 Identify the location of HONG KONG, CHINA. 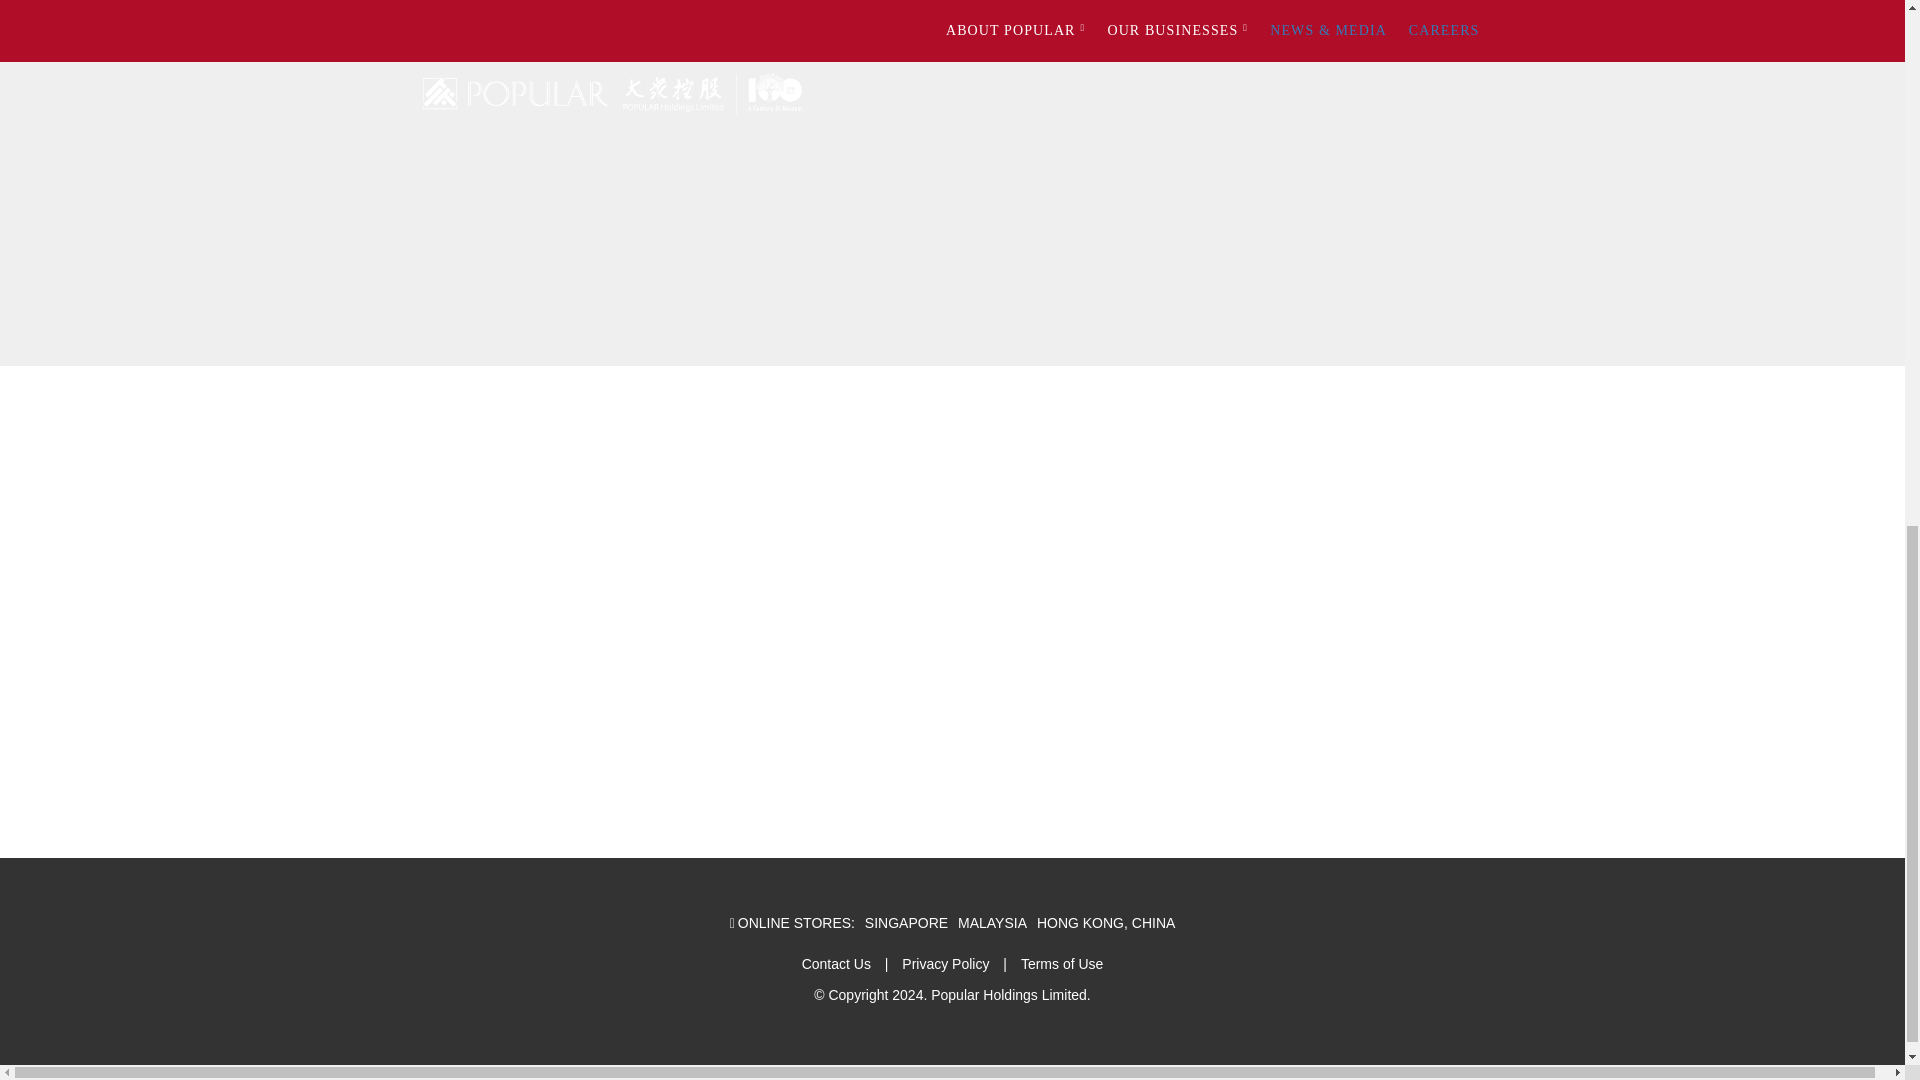
(1106, 922).